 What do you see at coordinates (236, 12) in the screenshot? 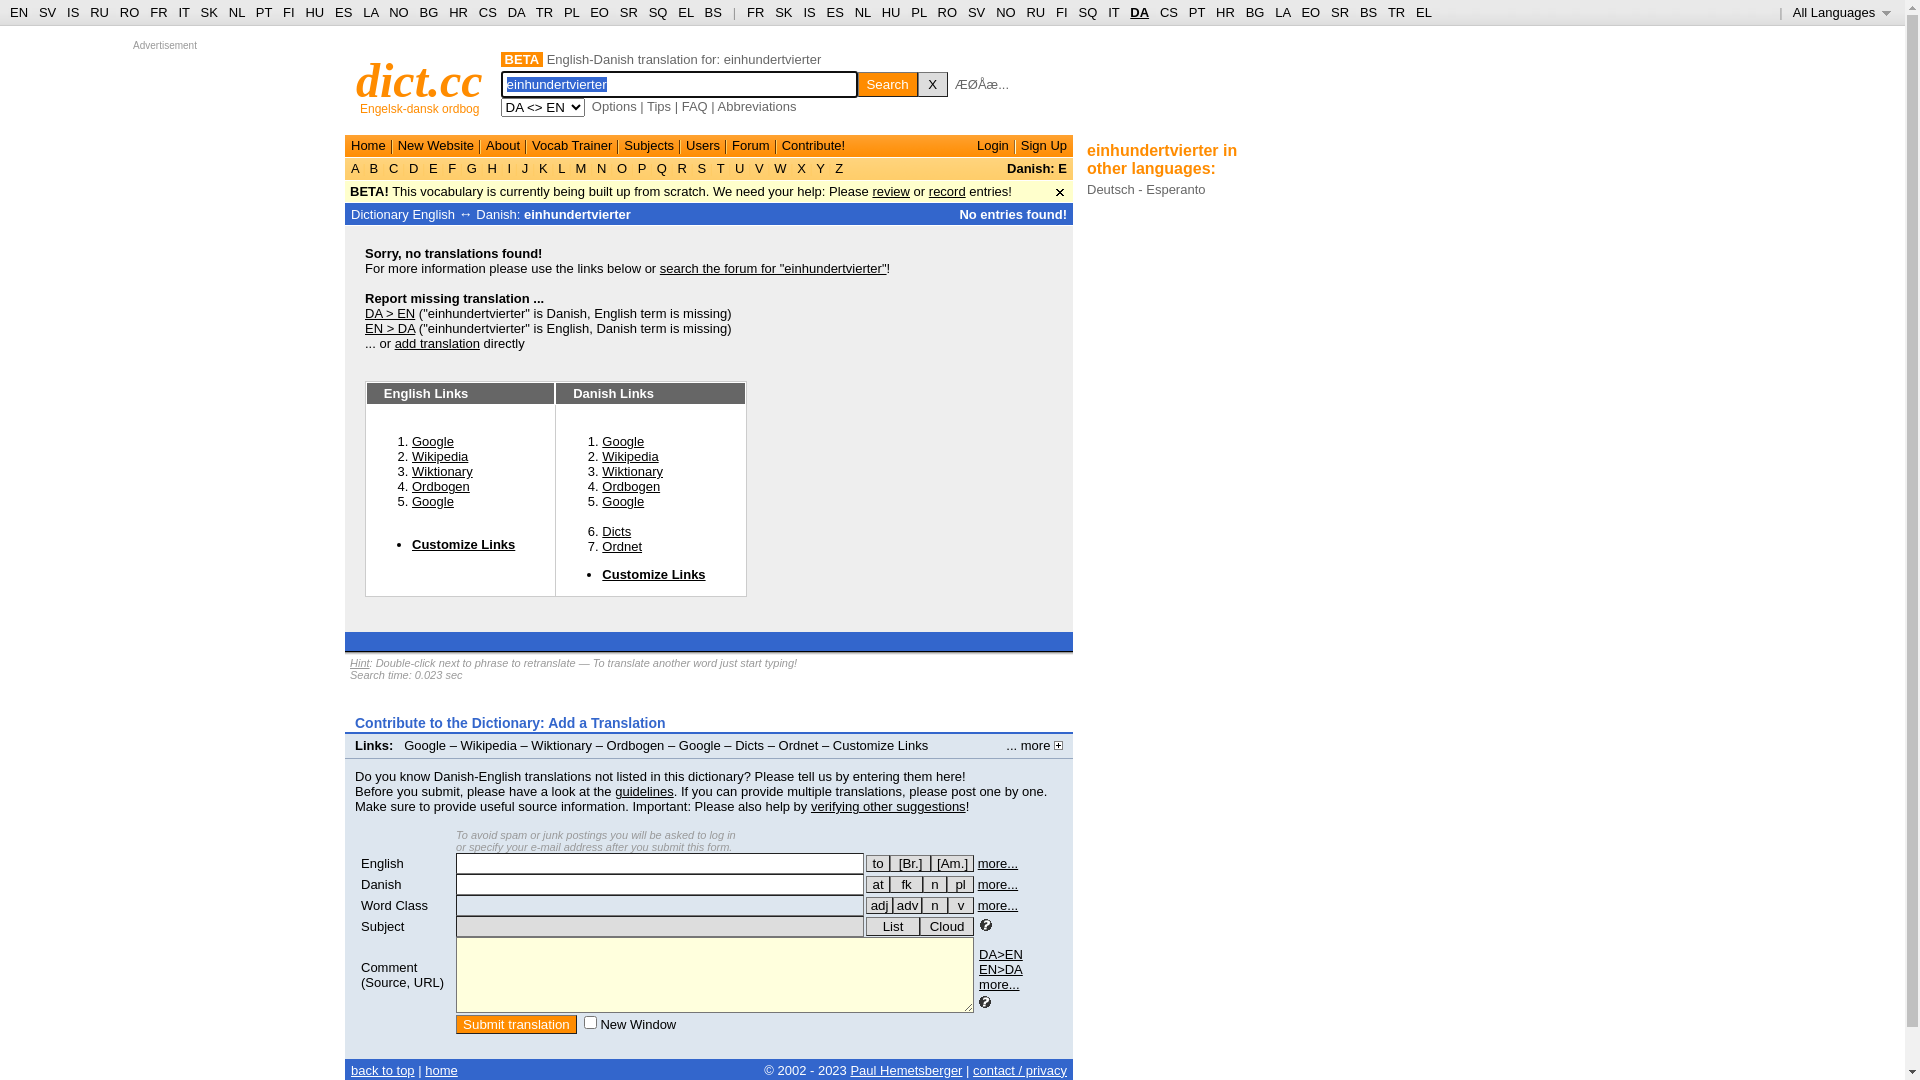
I see `NL` at bounding box center [236, 12].